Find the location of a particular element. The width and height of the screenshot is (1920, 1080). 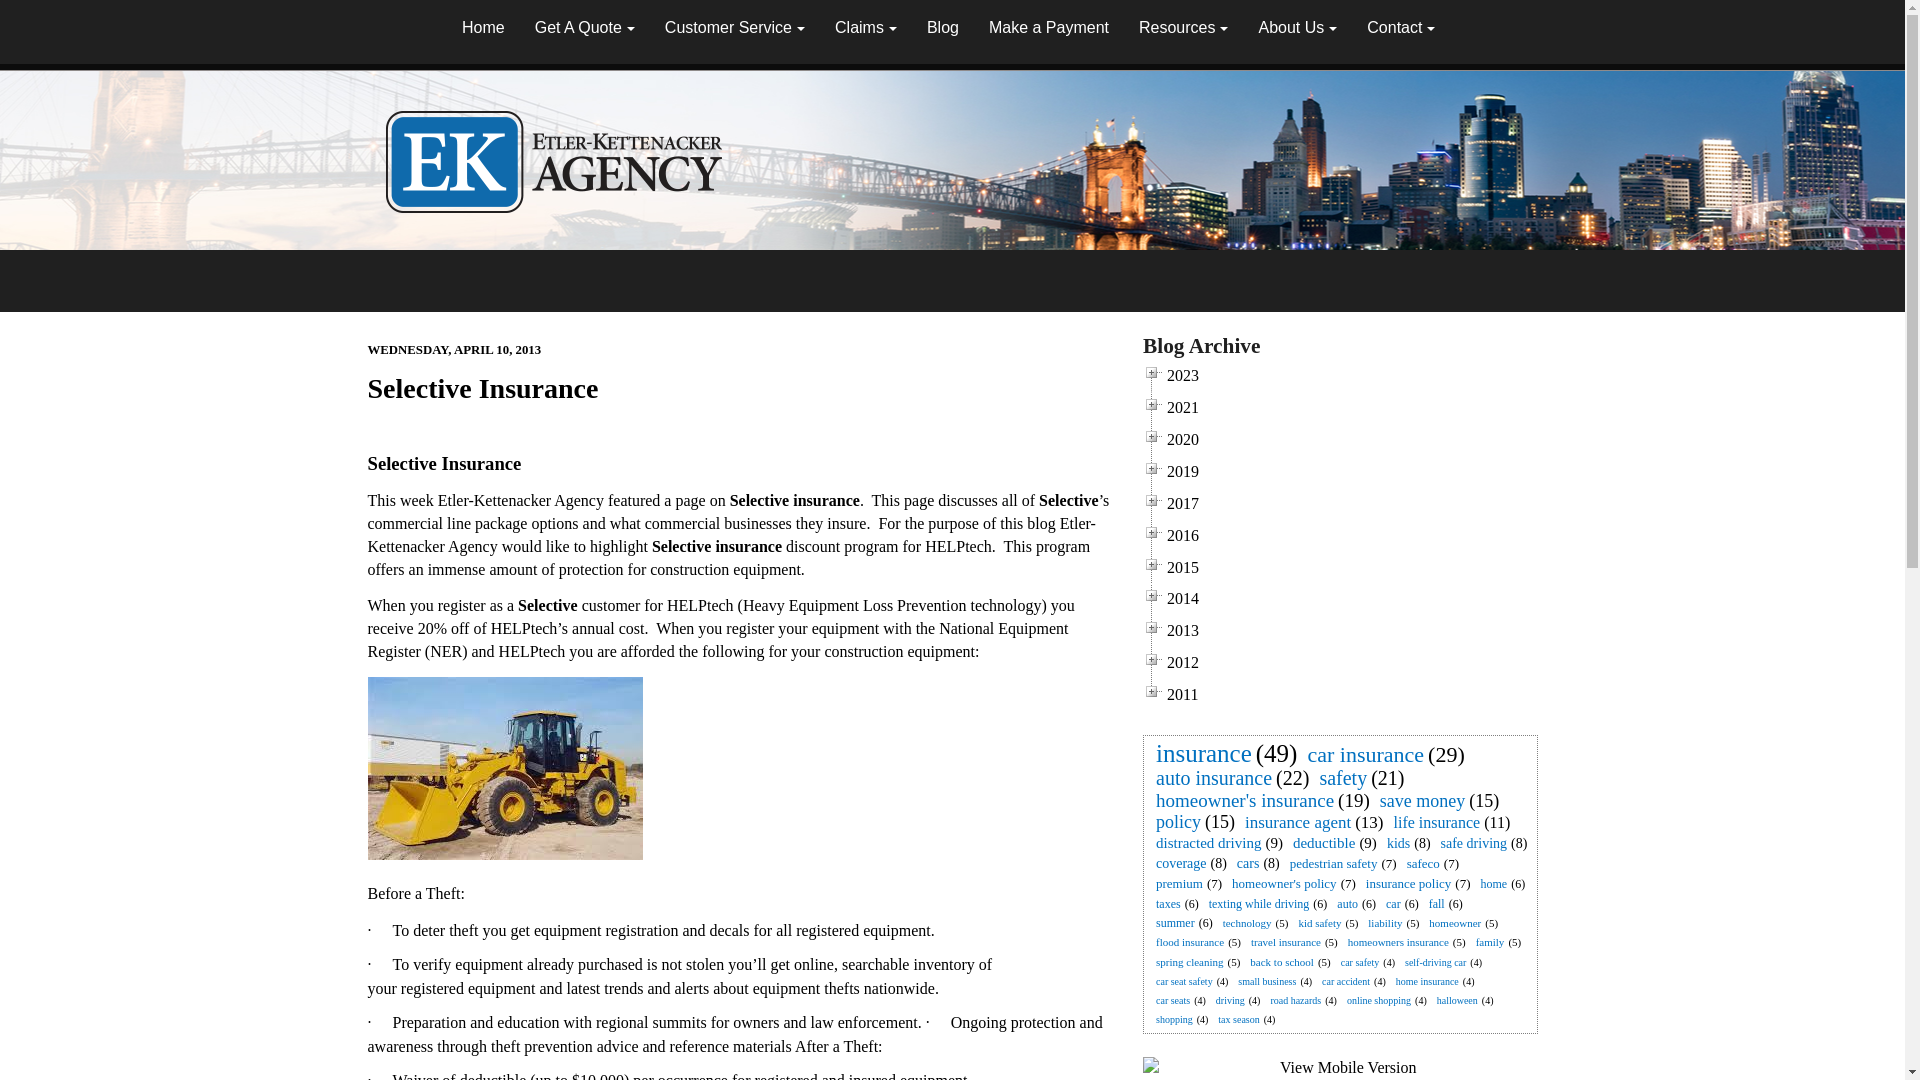

coverage is located at coordinates (1182, 863).